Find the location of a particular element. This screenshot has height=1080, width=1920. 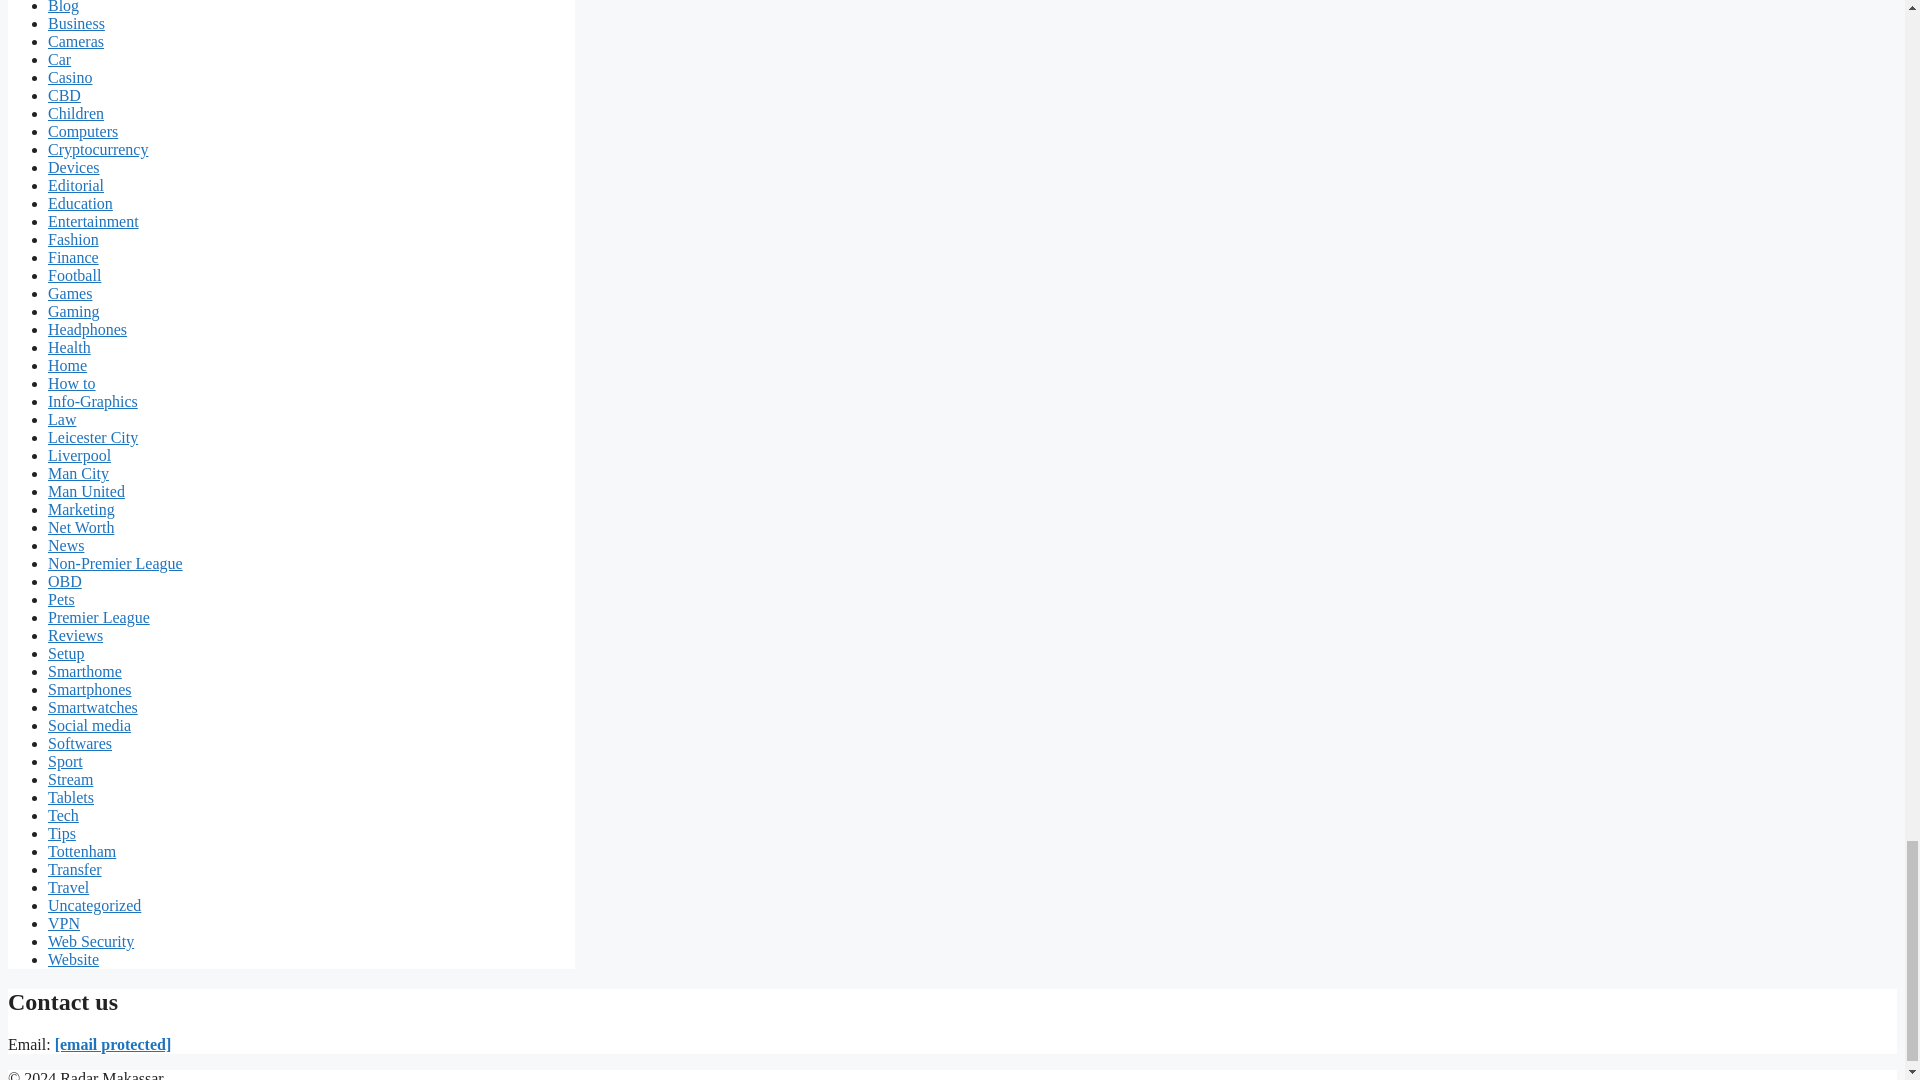

Cameras is located at coordinates (76, 41).